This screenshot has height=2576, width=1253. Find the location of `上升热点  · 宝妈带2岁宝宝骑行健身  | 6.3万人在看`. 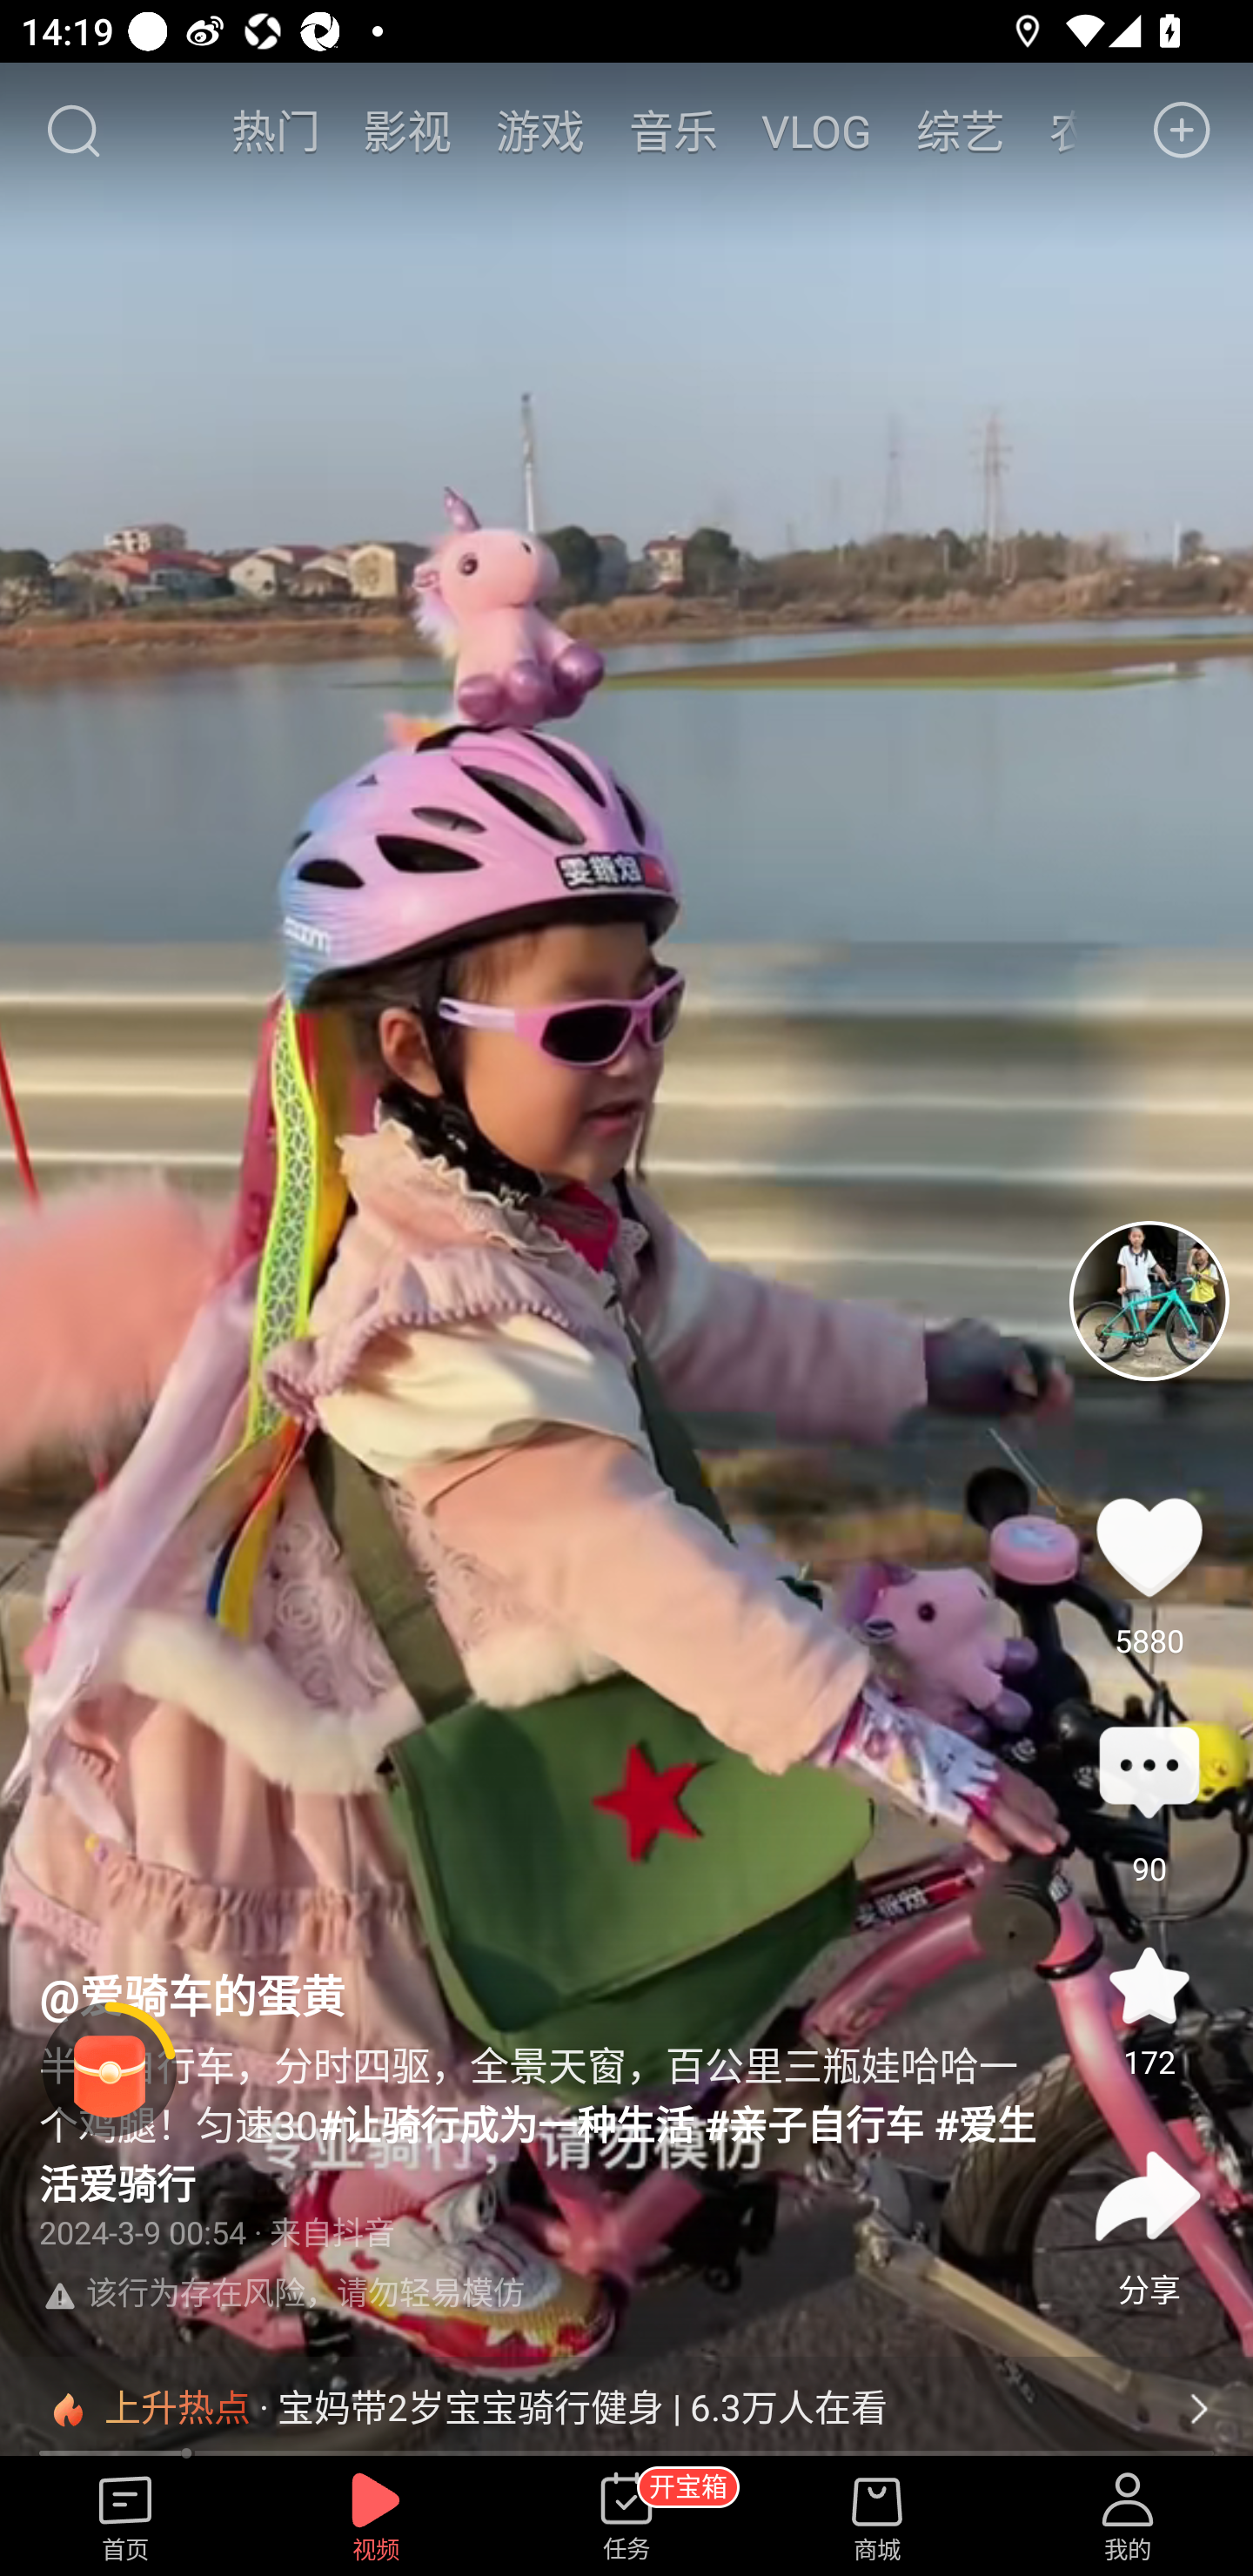

上升热点  · 宝妈带2岁宝宝骑行健身  | 6.3万人在看 is located at coordinates (626, 2408).